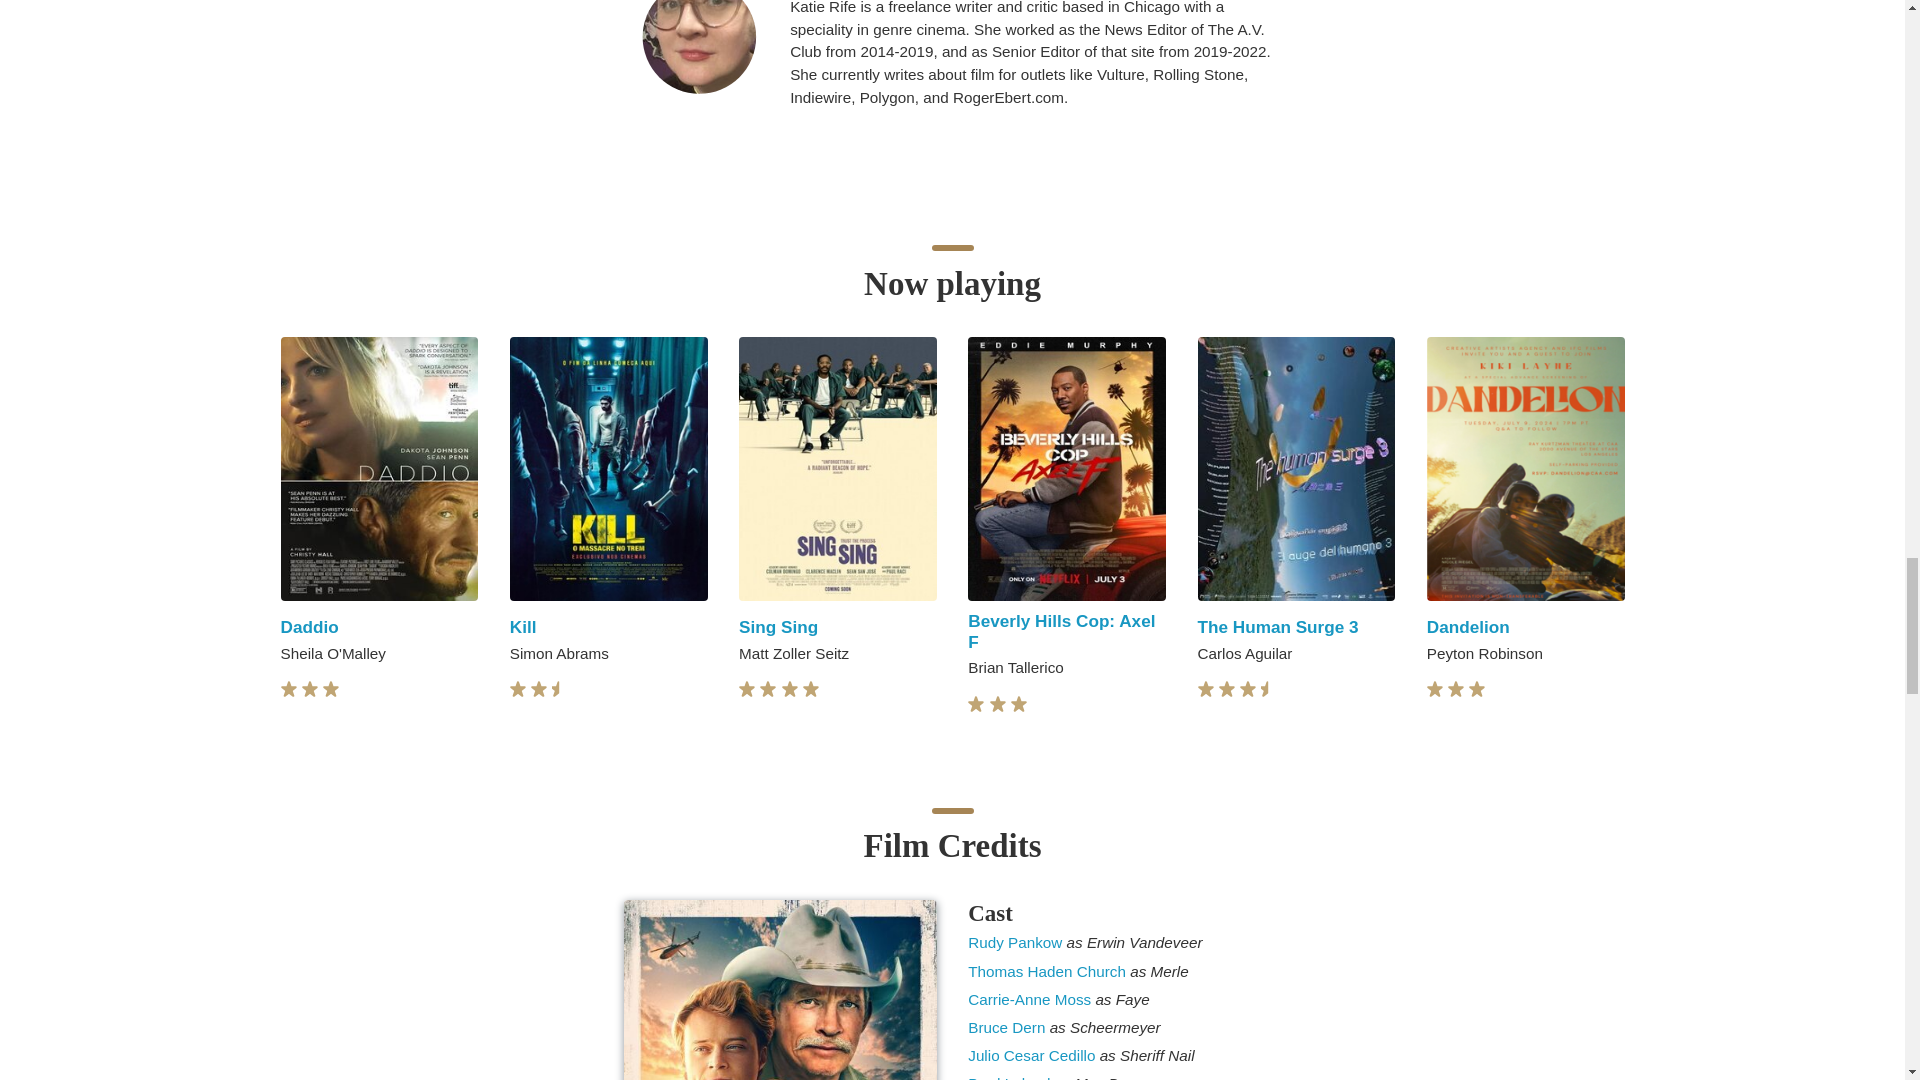  Describe the element at coordinates (518, 689) in the screenshot. I see `star-full` at that location.